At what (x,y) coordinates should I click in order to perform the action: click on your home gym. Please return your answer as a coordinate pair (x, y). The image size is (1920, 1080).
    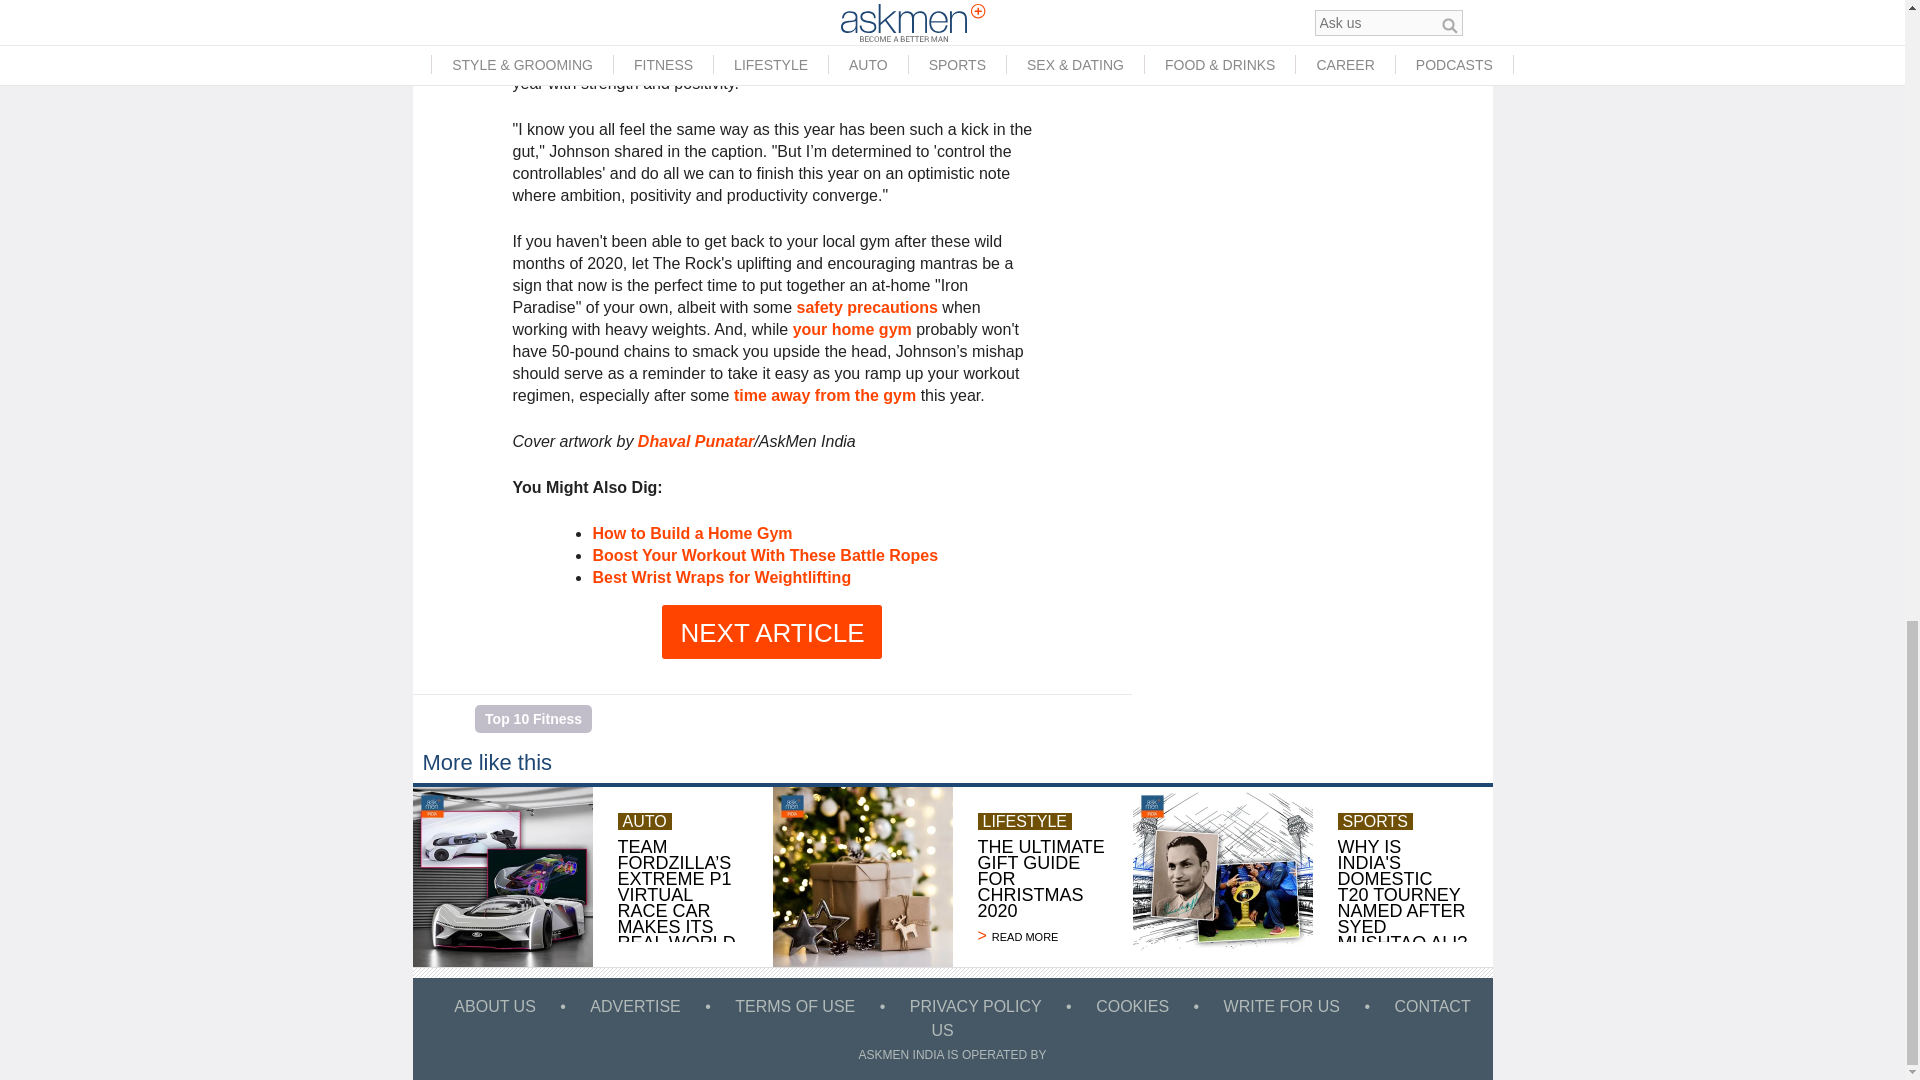
    Looking at the image, I should click on (852, 329).